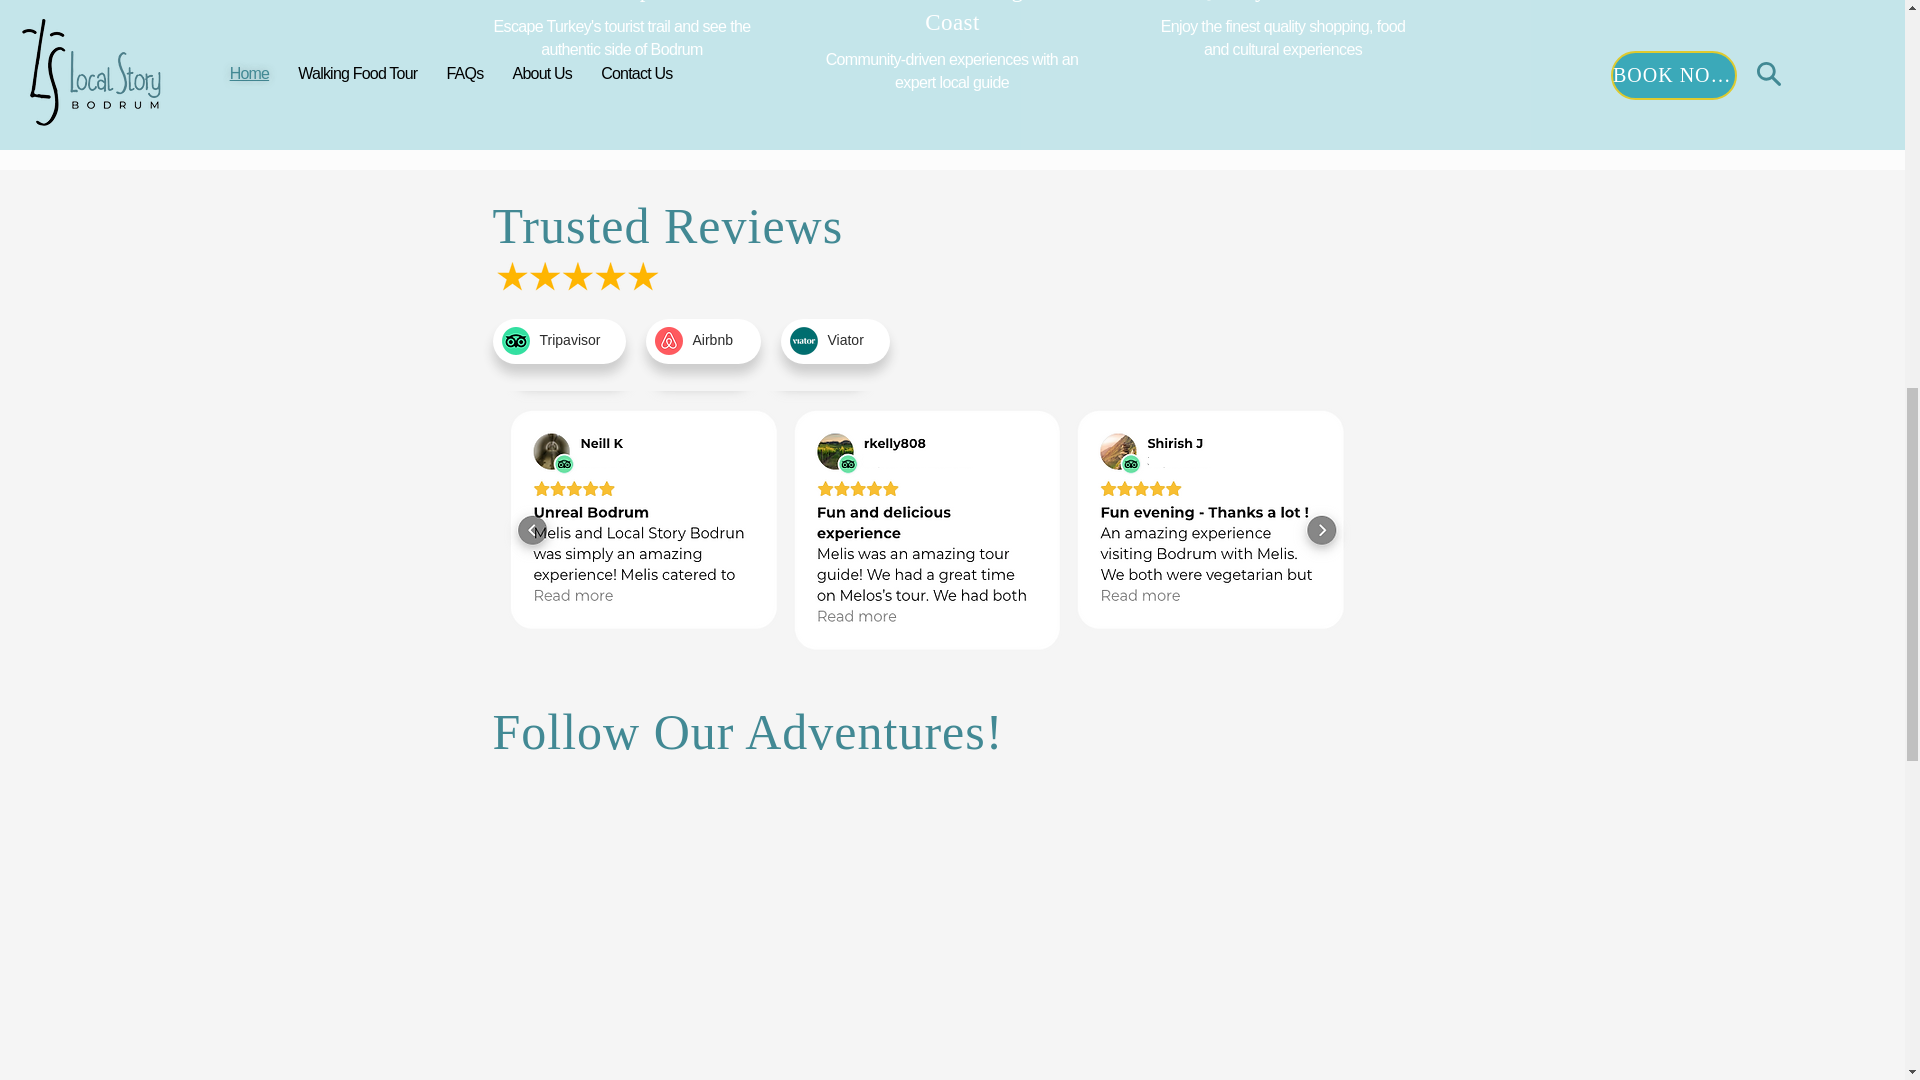 The height and width of the screenshot is (1080, 1920). What do you see at coordinates (570, 339) in the screenshot?
I see `Tripavisor` at bounding box center [570, 339].